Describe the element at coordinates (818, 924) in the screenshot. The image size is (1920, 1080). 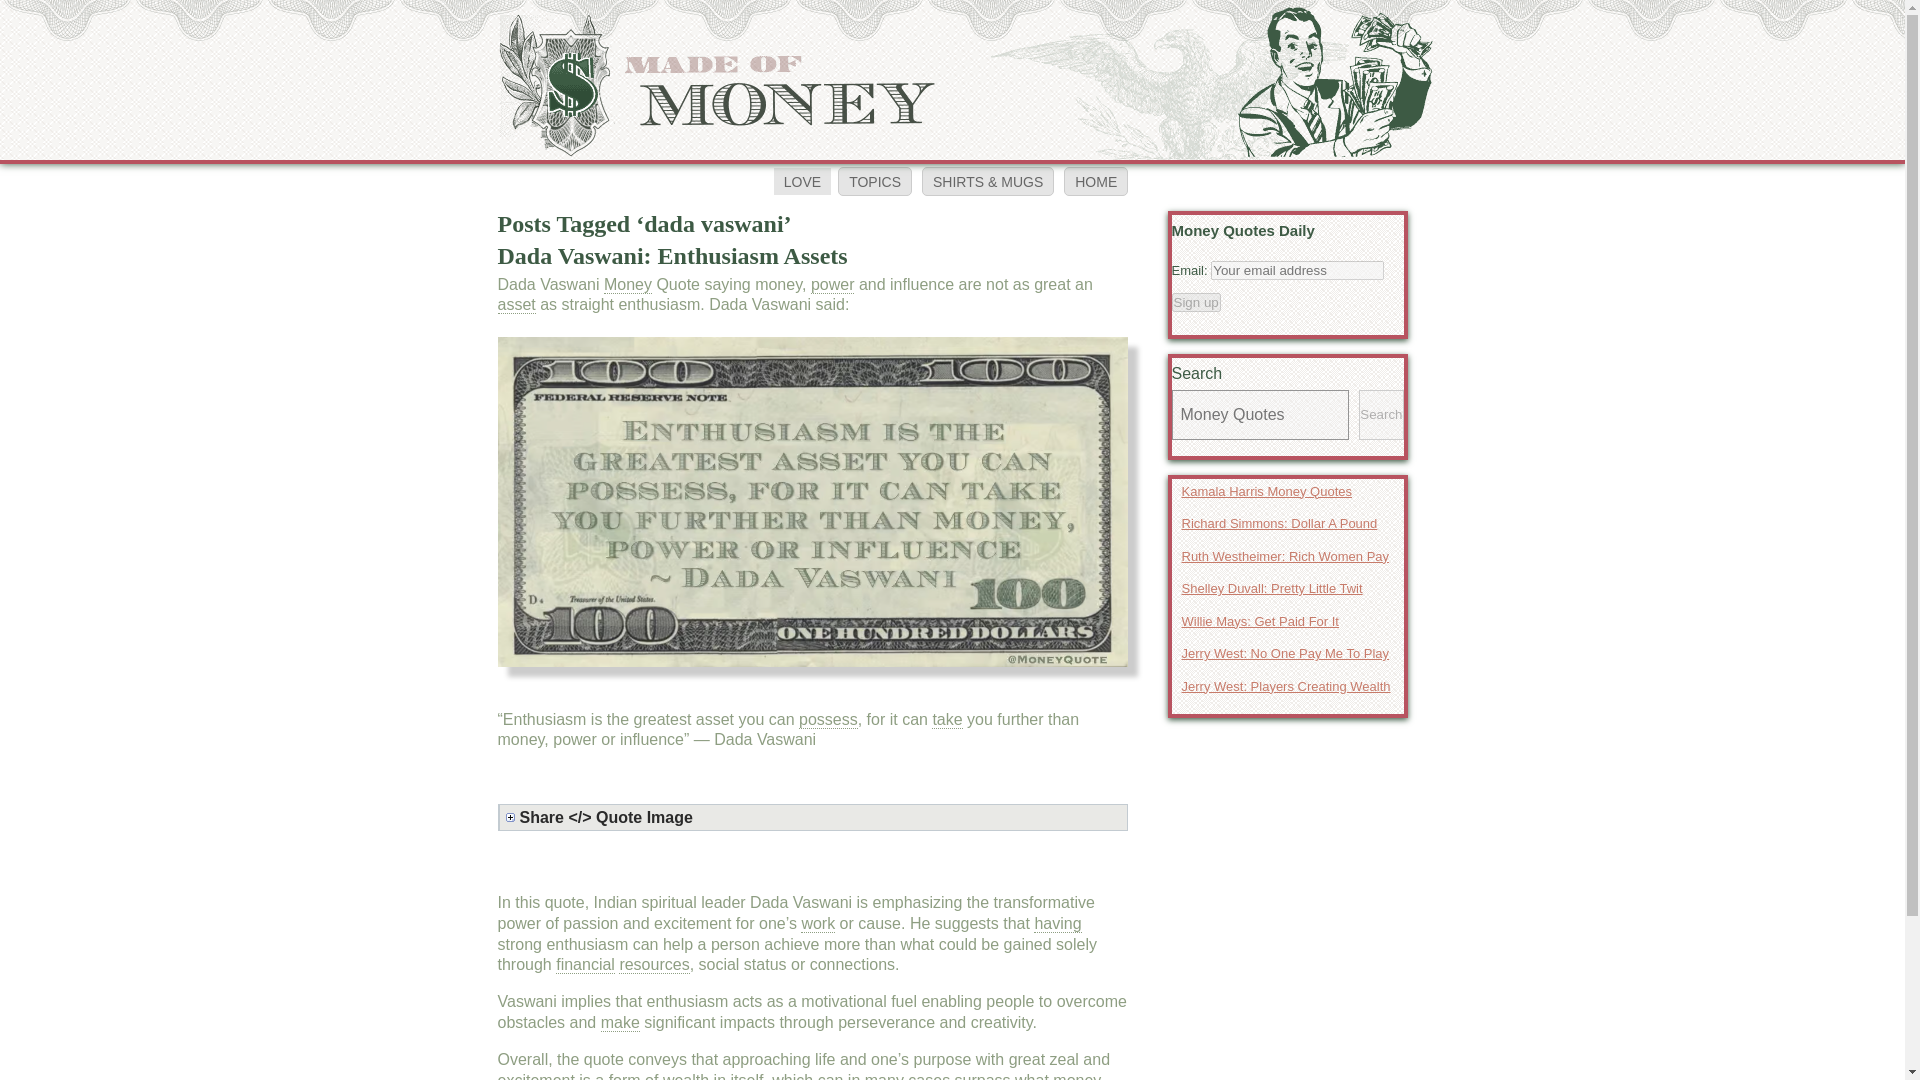
I see `work` at that location.